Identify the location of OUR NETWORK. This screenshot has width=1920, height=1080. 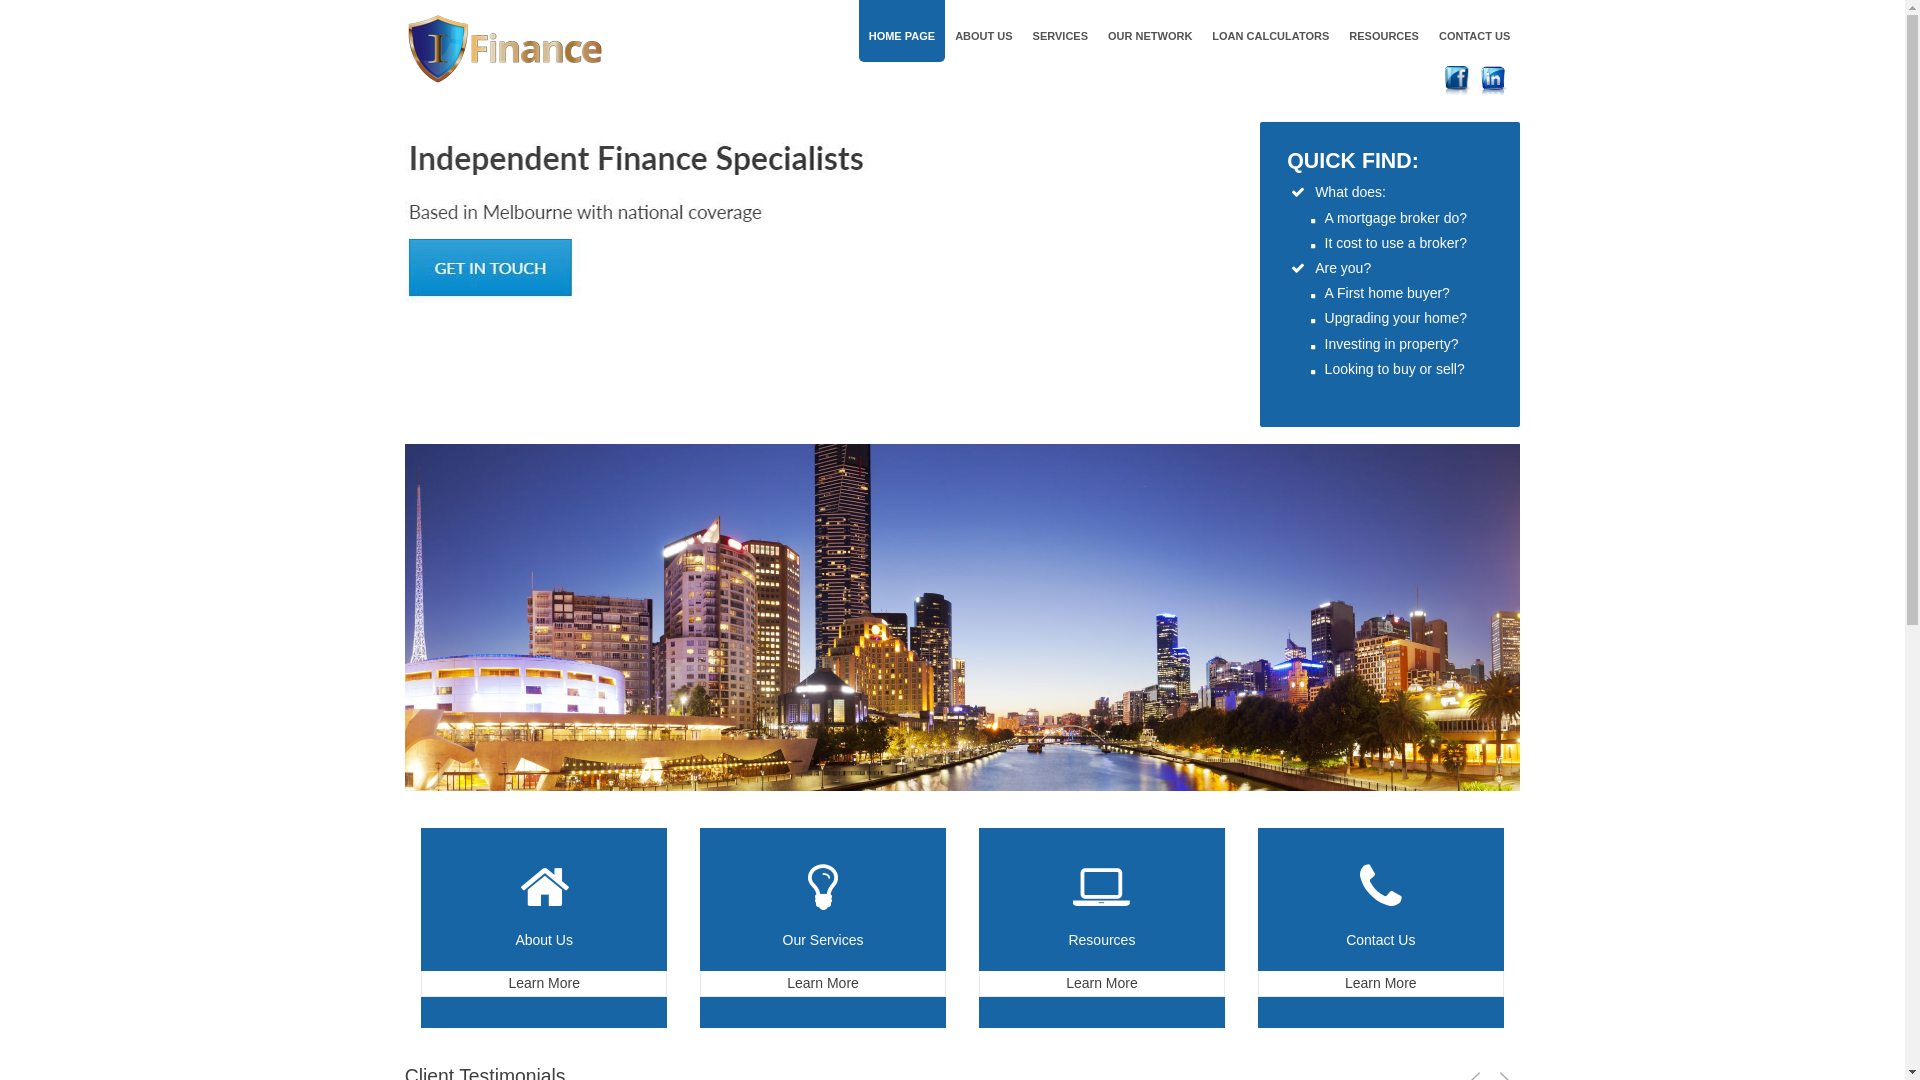
(1150, 31).